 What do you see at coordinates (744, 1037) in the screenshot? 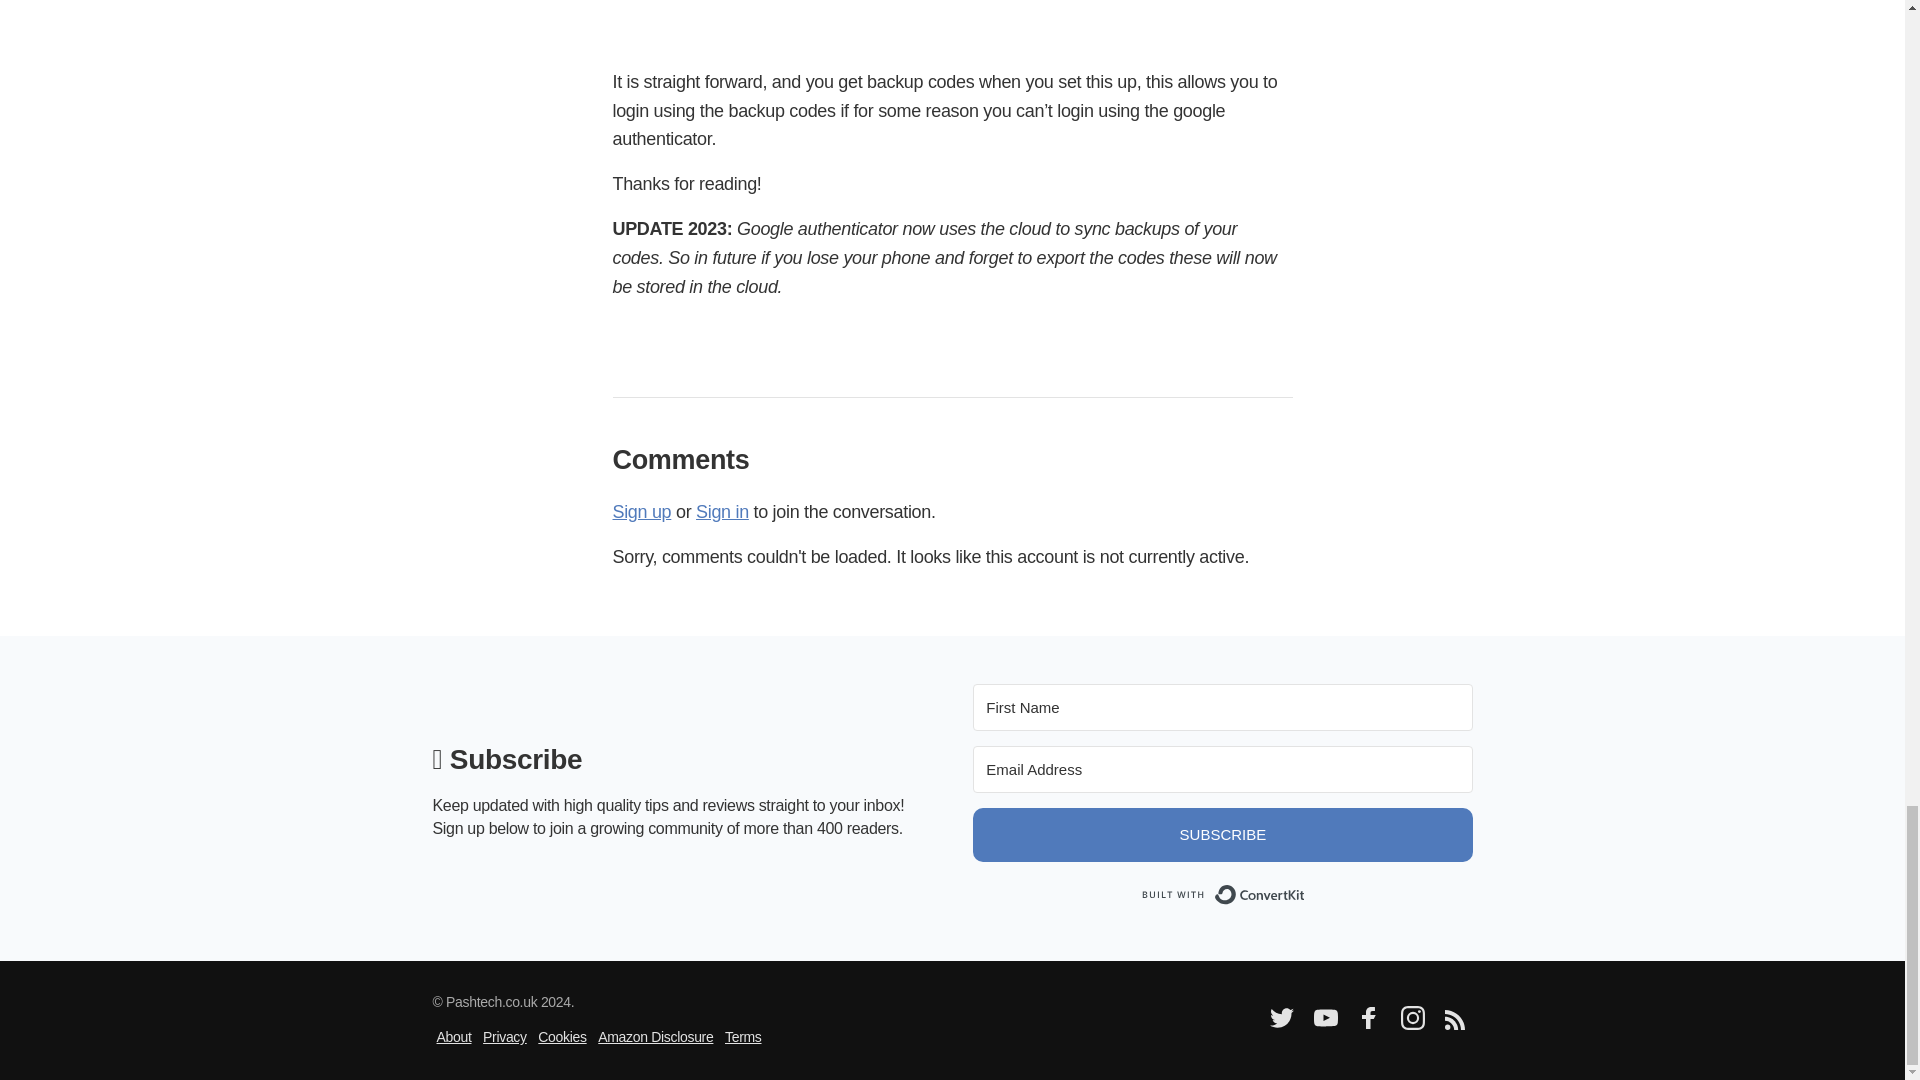
I see `Terms` at bounding box center [744, 1037].